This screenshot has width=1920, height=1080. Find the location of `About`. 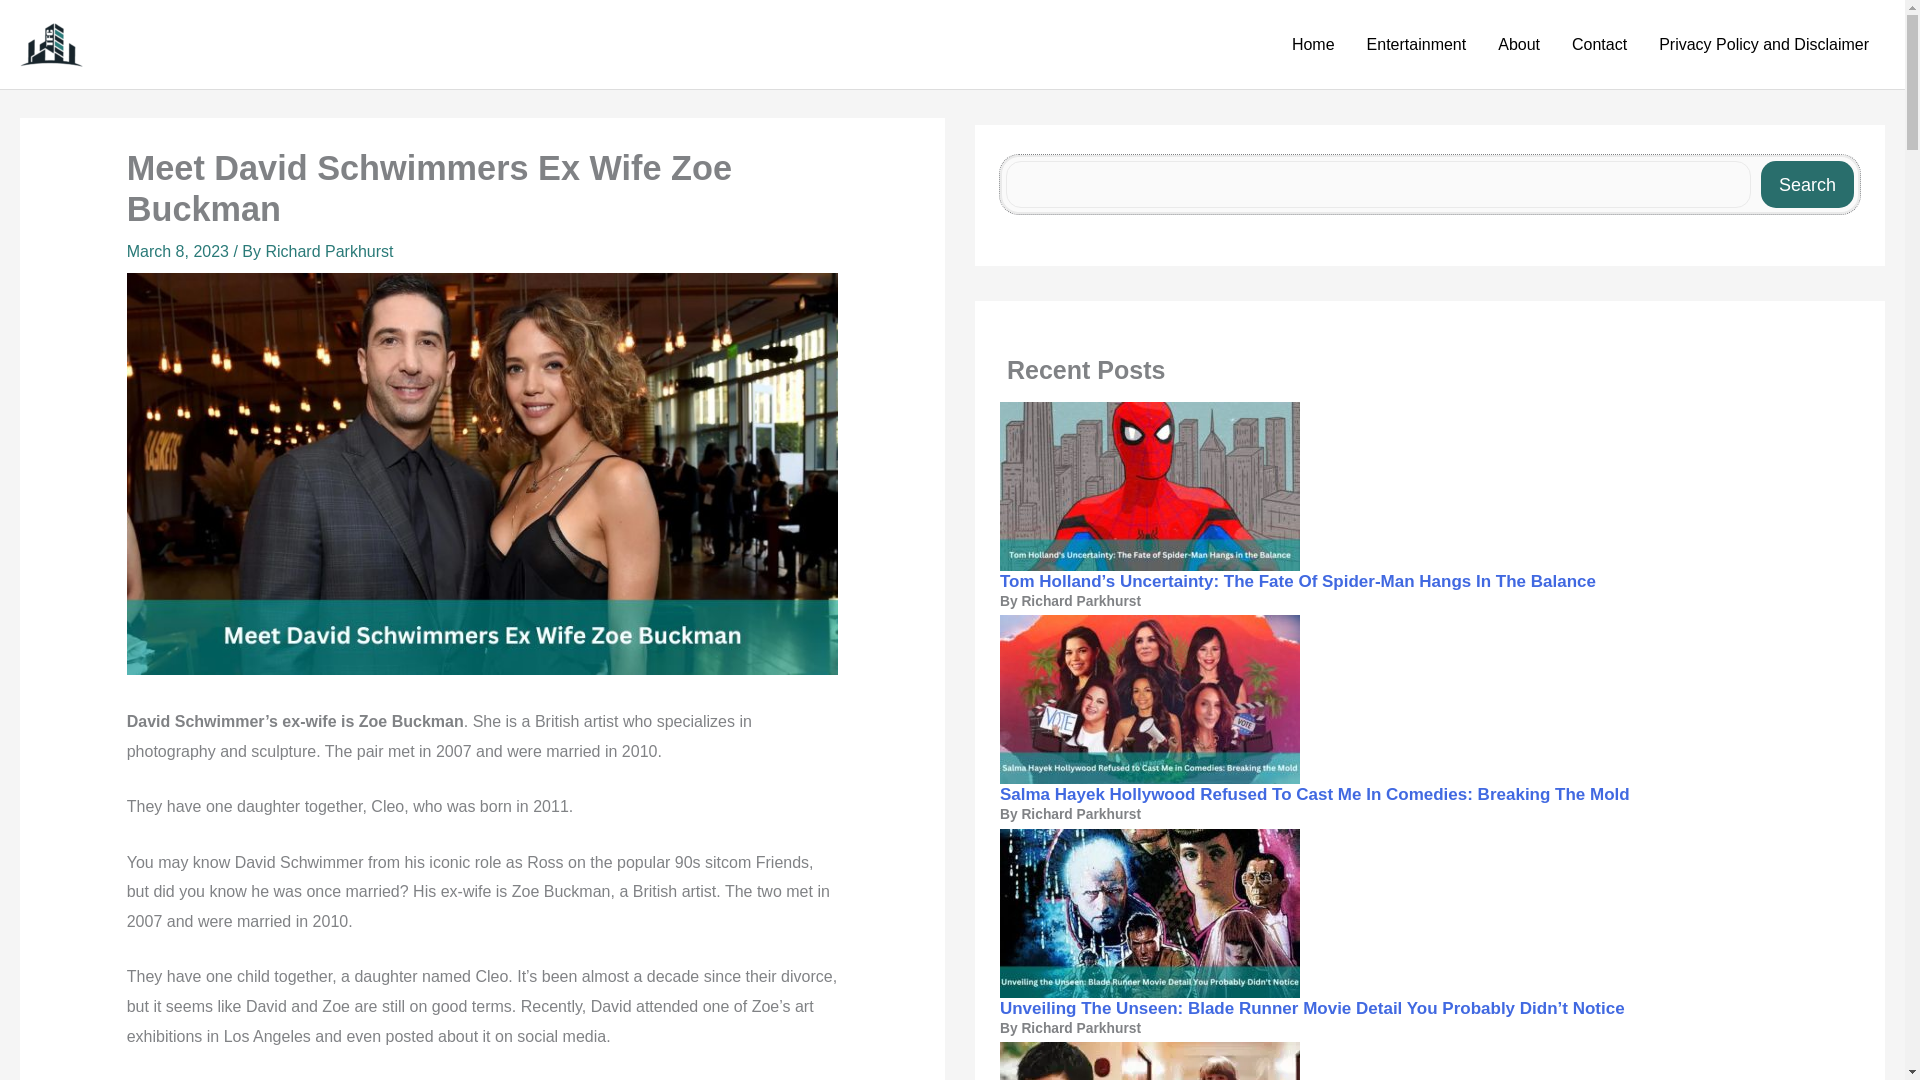

About is located at coordinates (1518, 45).